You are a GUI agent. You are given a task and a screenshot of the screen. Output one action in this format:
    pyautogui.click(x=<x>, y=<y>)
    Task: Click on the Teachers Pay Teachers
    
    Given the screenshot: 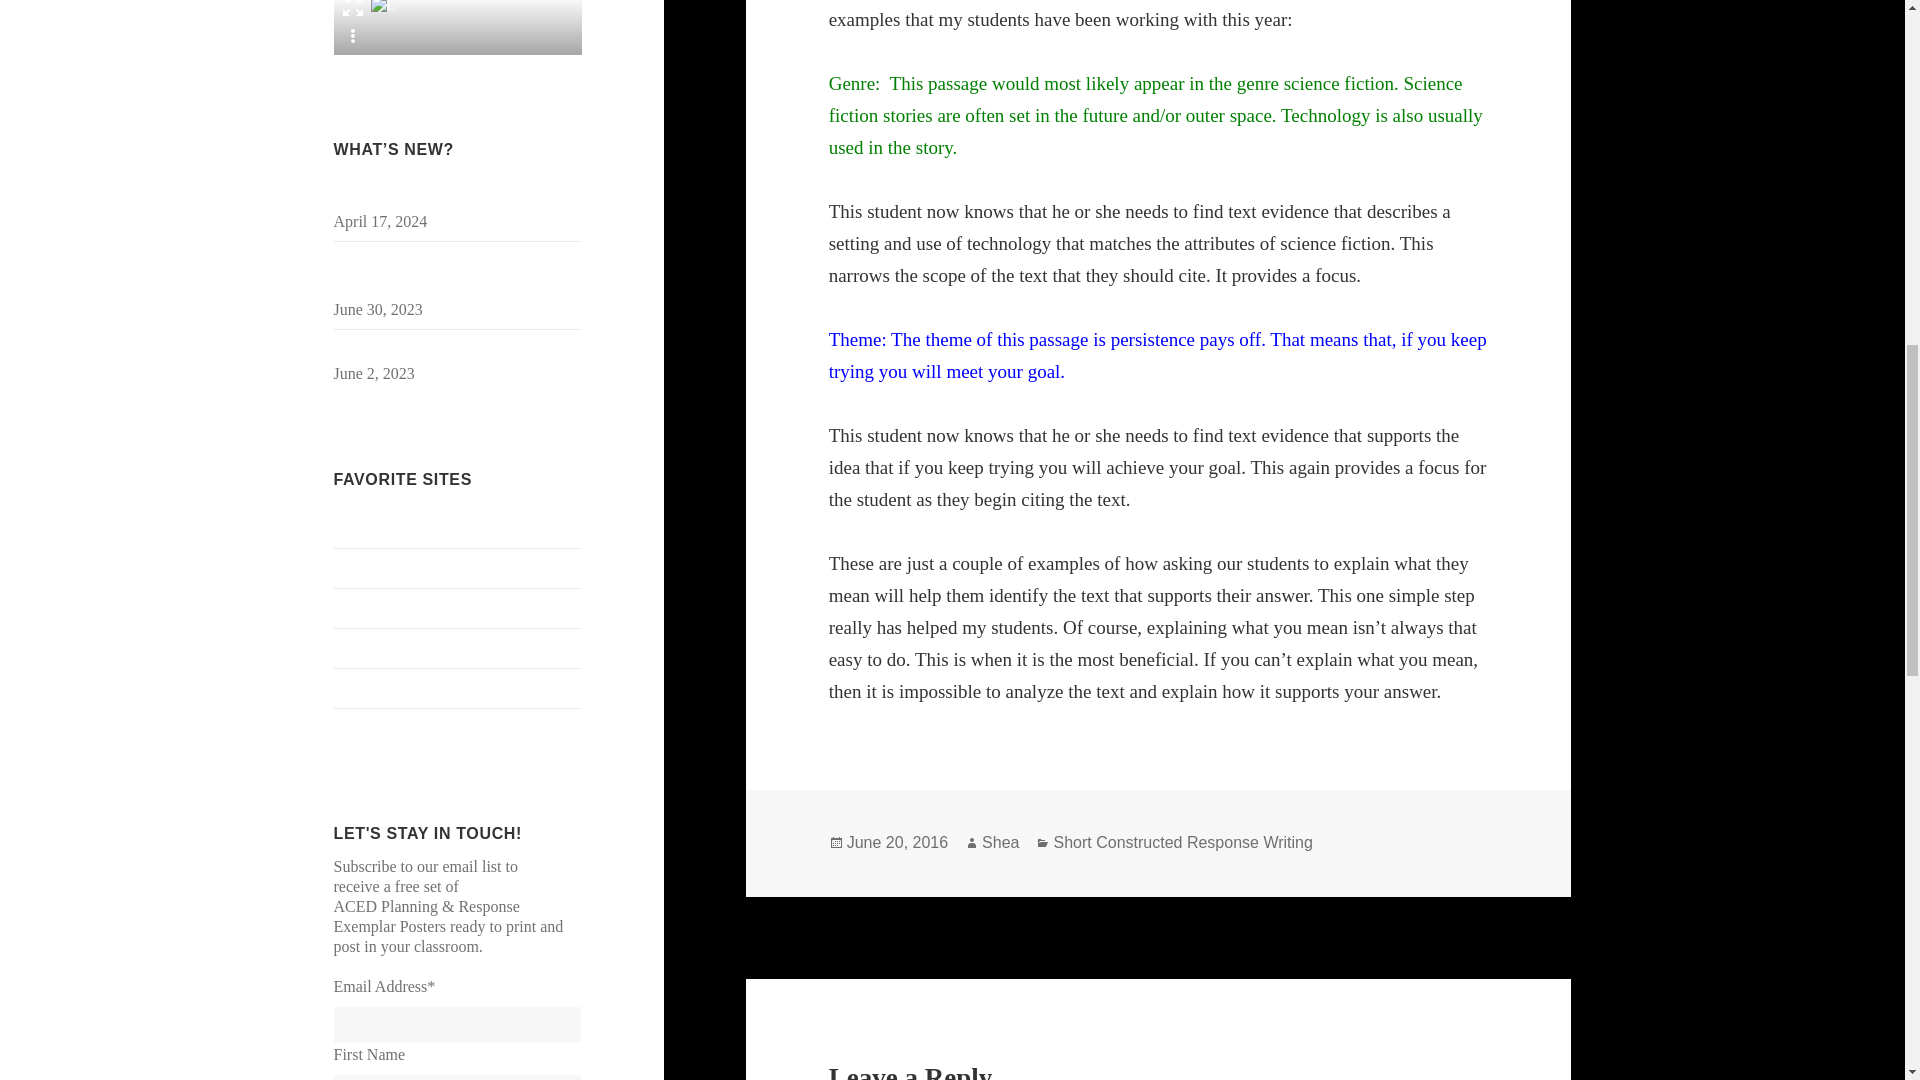 What is the action you would take?
    pyautogui.click(x=406, y=687)
    